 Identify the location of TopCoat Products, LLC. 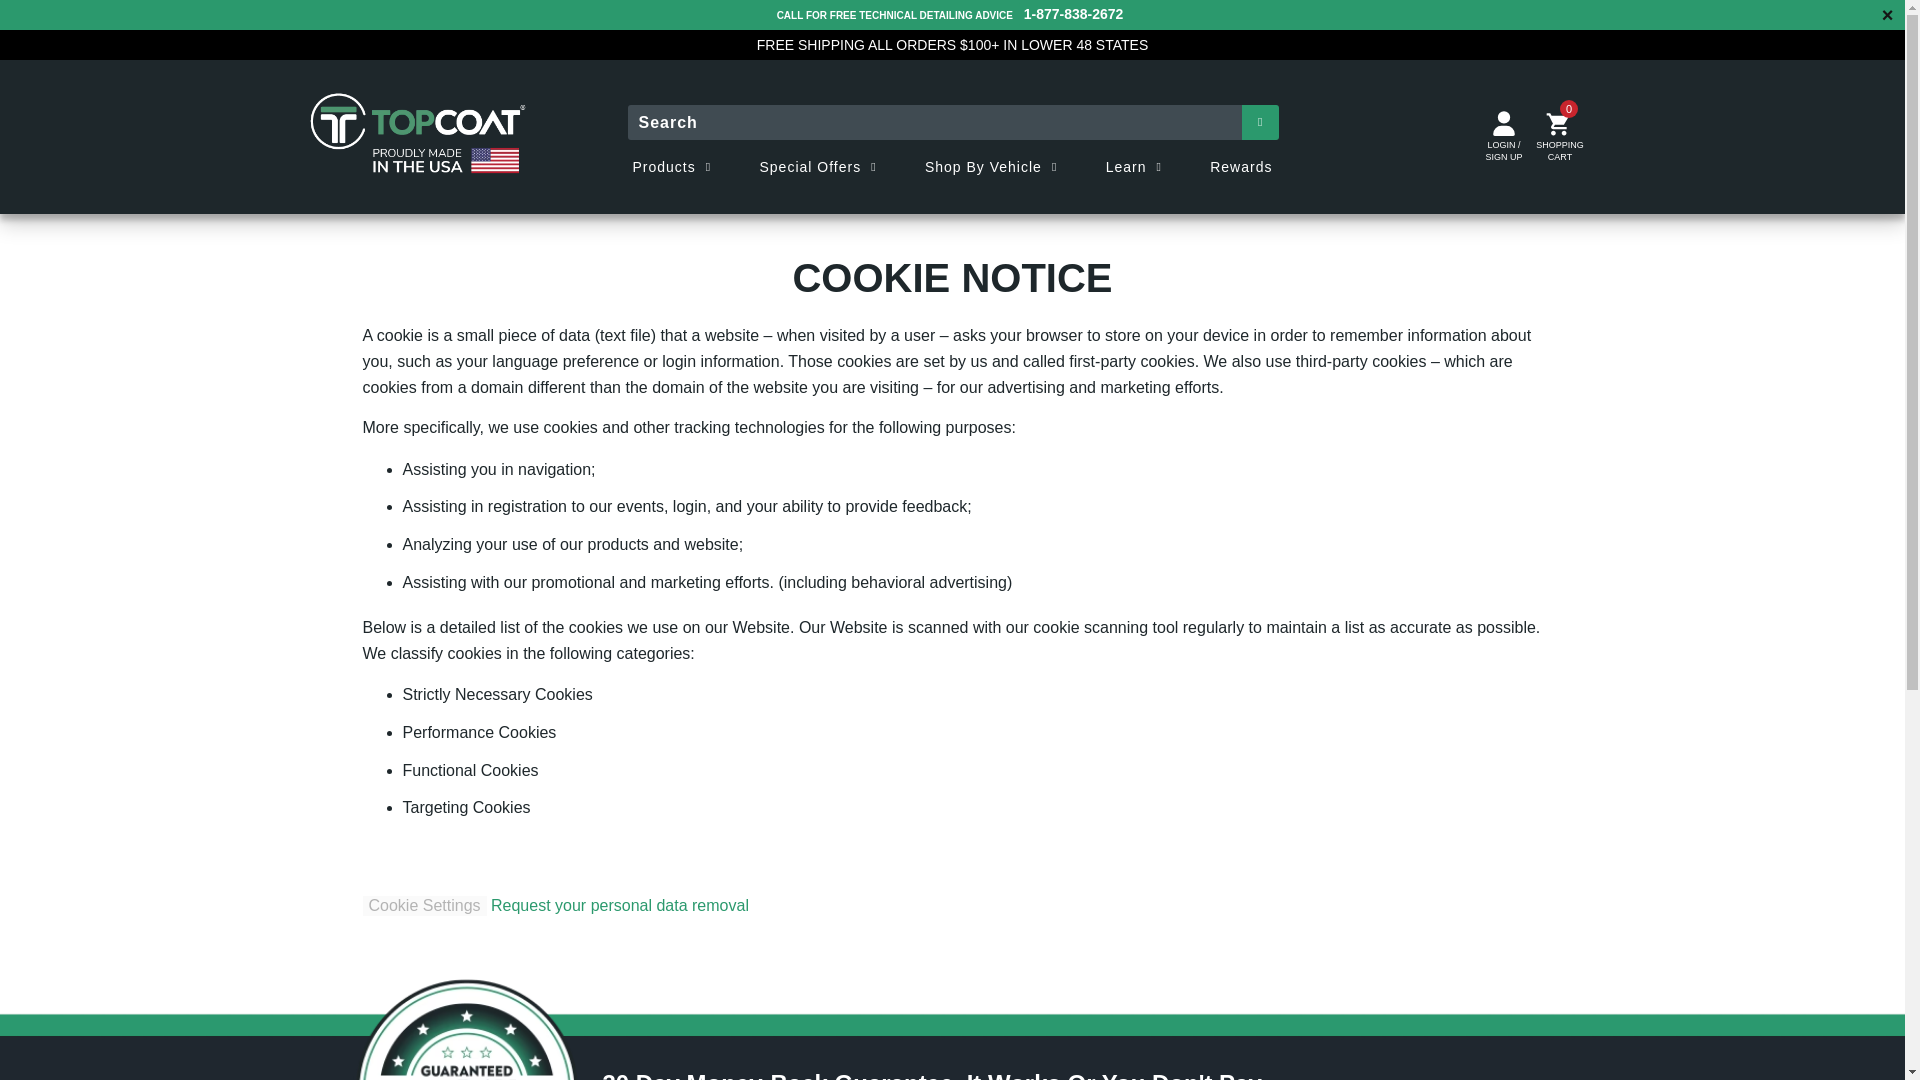
(418, 136).